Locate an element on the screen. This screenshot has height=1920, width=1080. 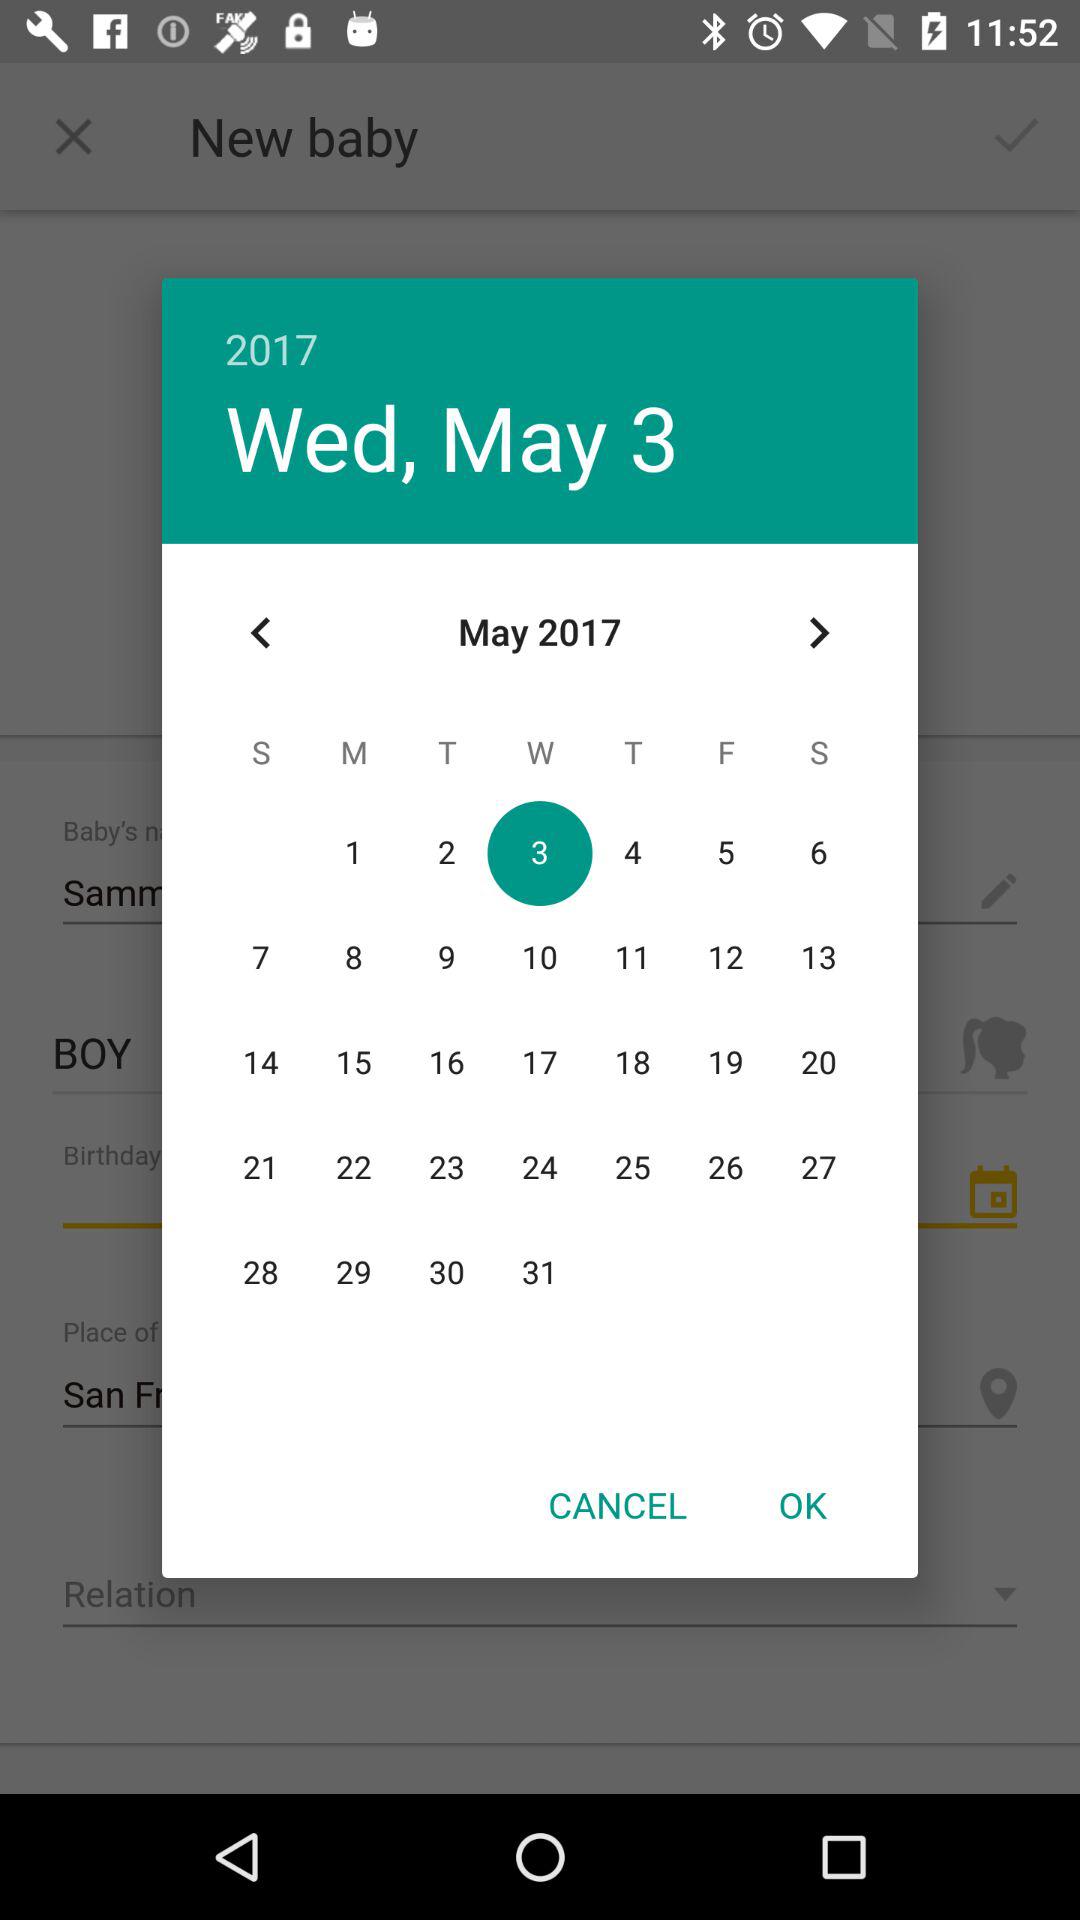
tap the icon at the bottom is located at coordinates (617, 1504).